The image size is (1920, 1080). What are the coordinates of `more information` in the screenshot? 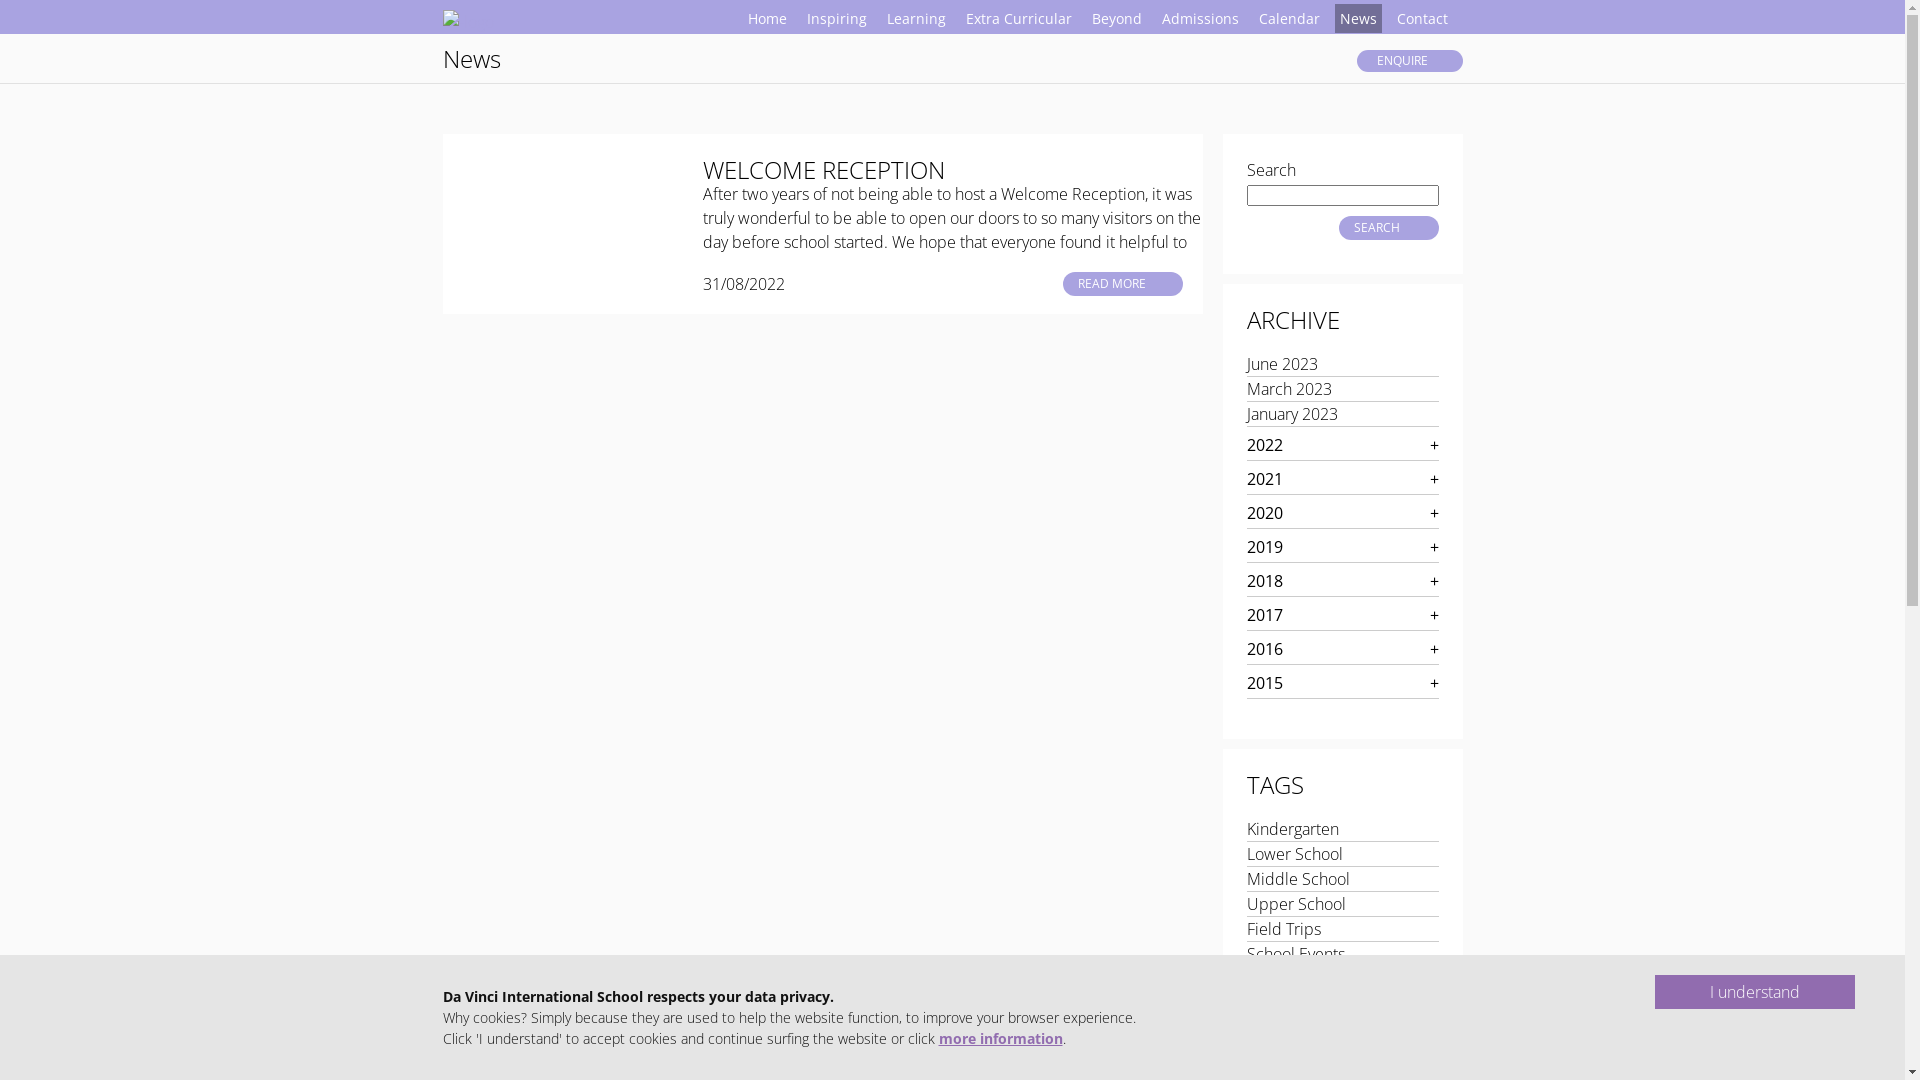 It's located at (1000, 1038).